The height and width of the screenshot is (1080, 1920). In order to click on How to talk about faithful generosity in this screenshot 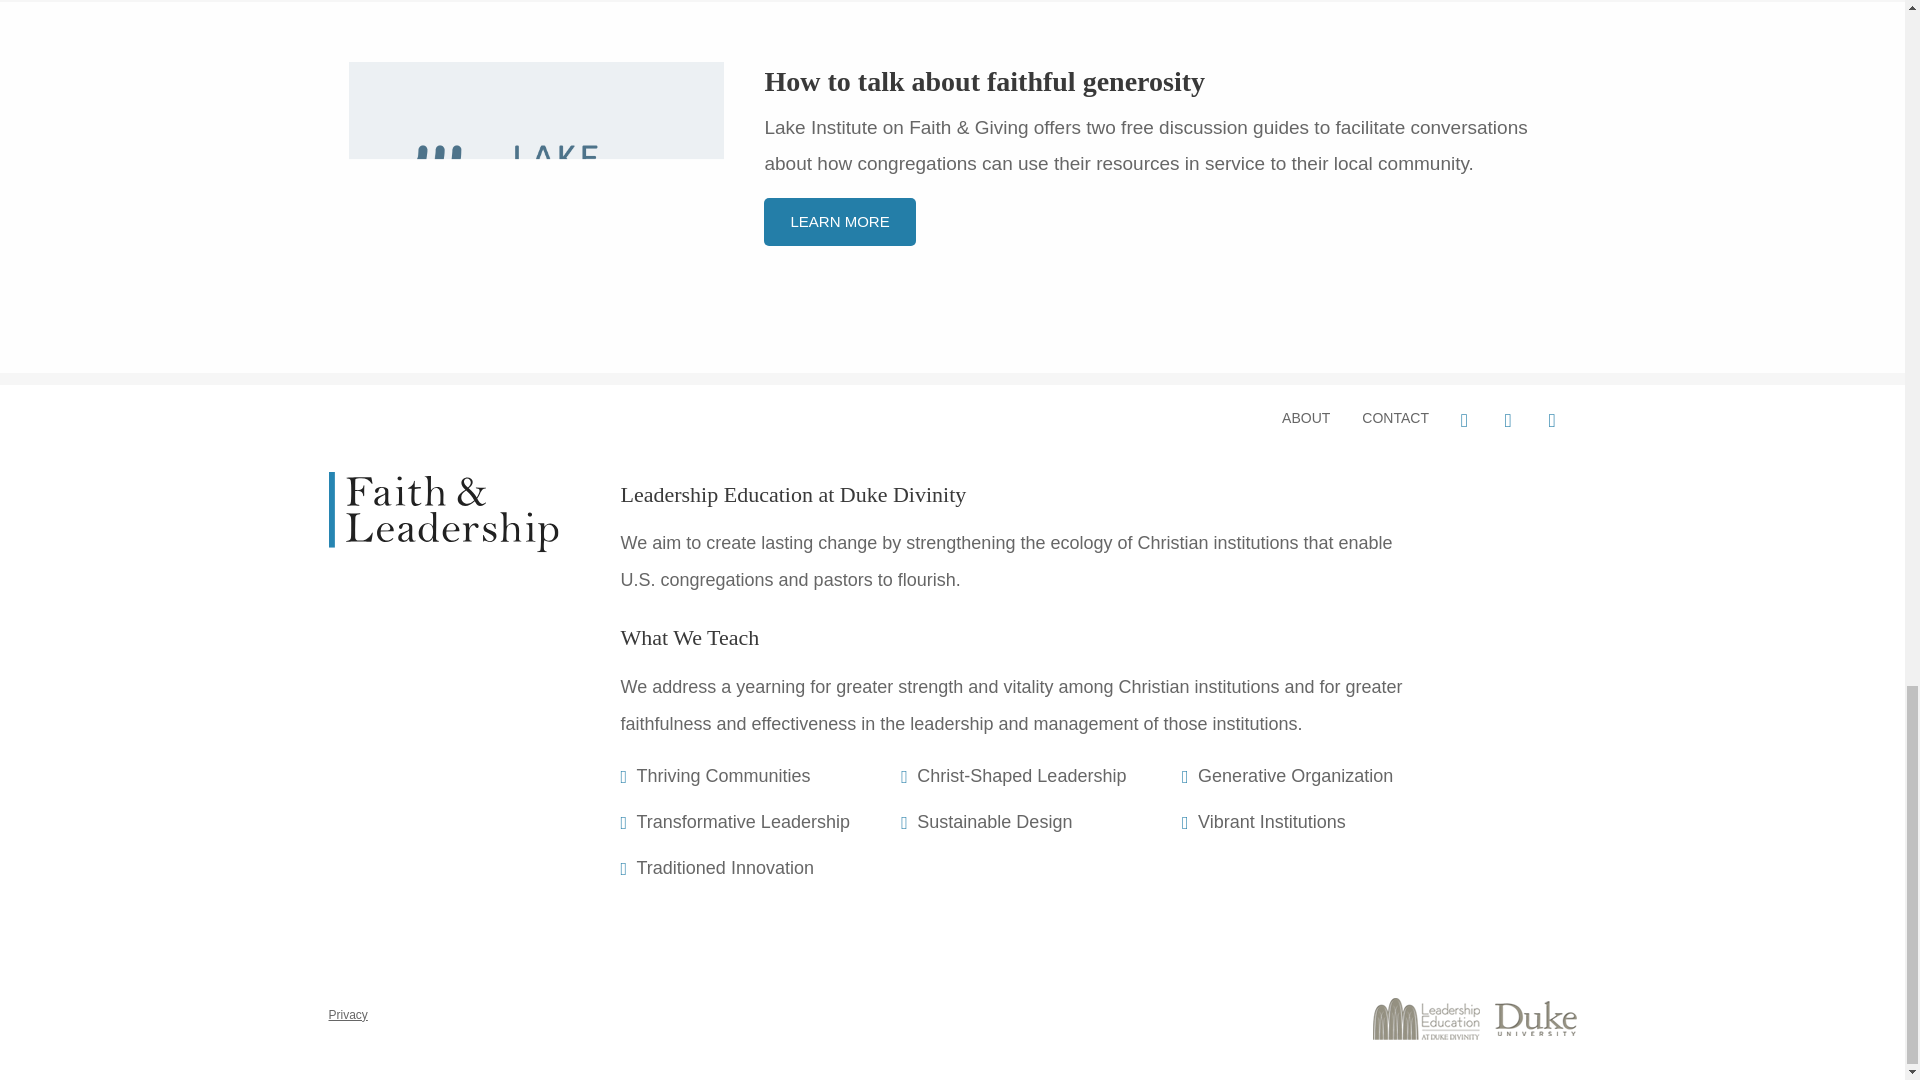, I will do `click(984, 81)`.